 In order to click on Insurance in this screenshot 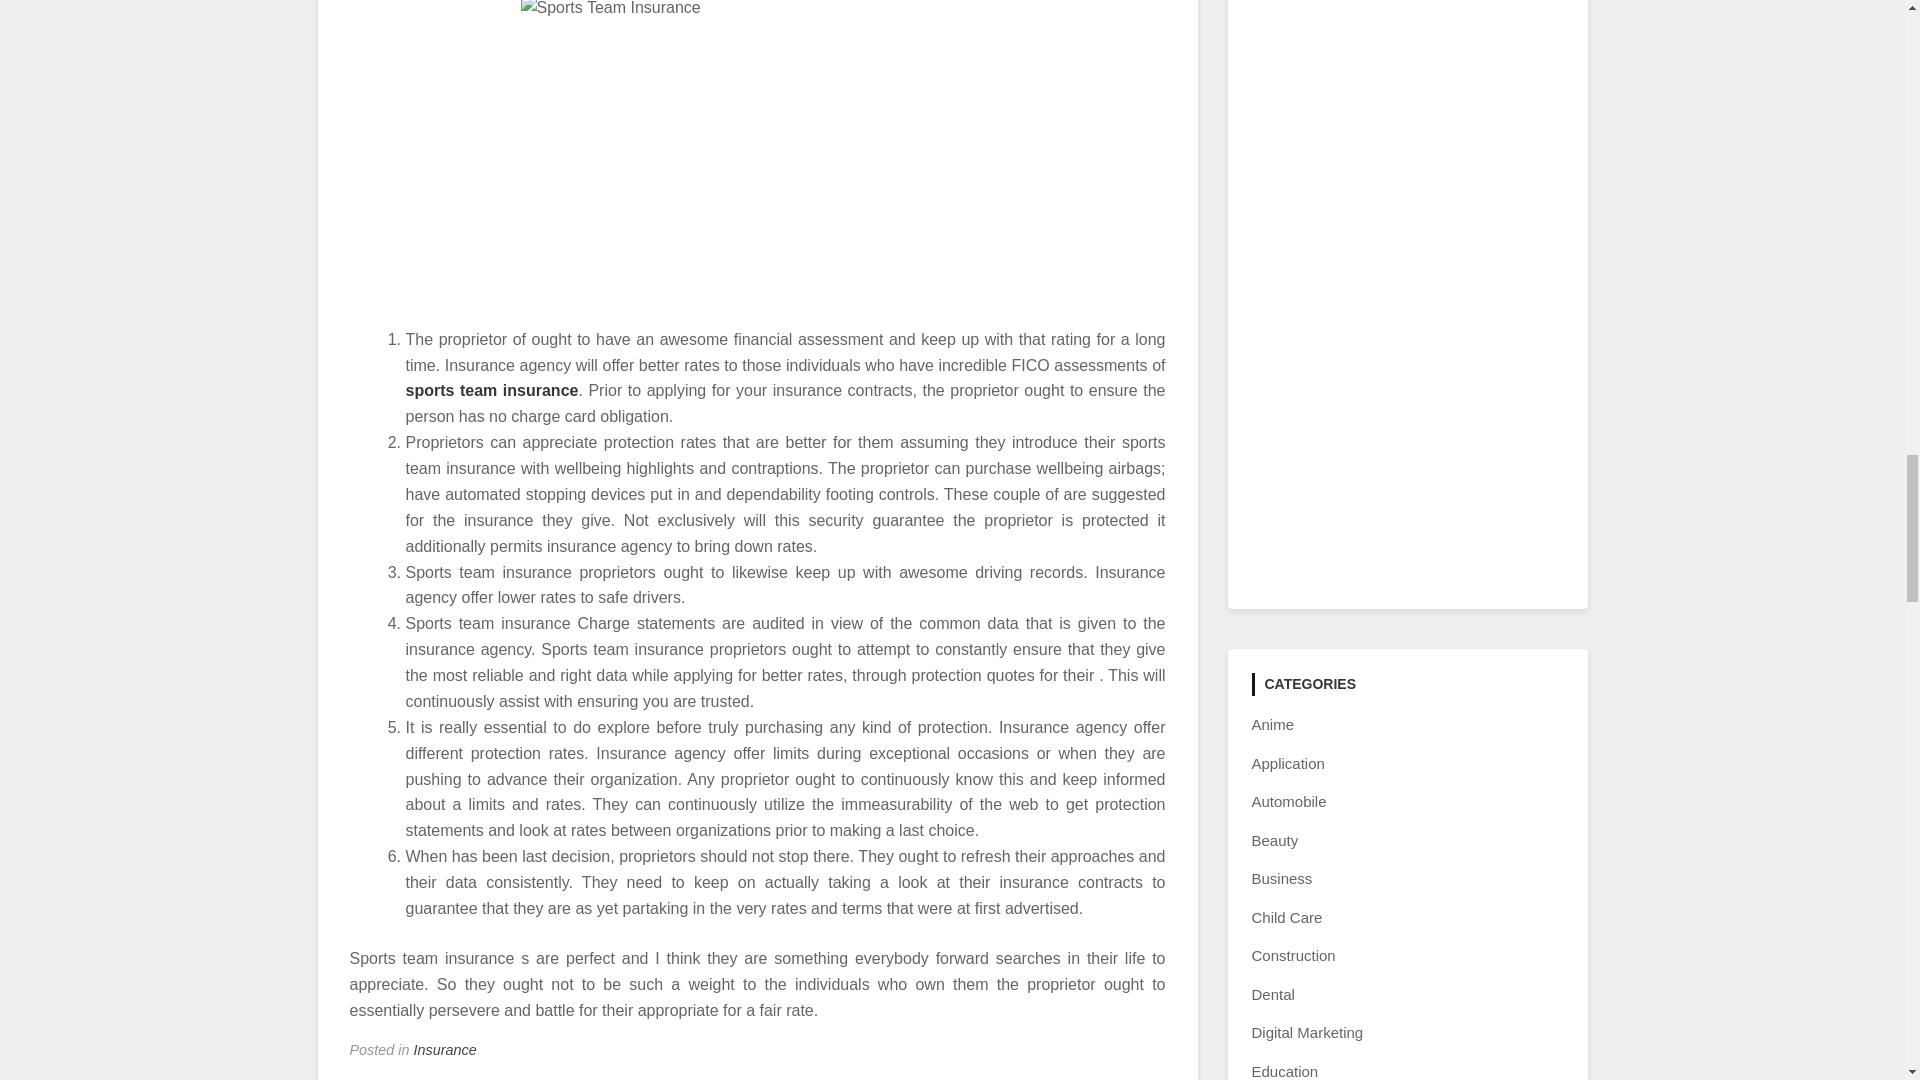, I will do `click(445, 1050)`.